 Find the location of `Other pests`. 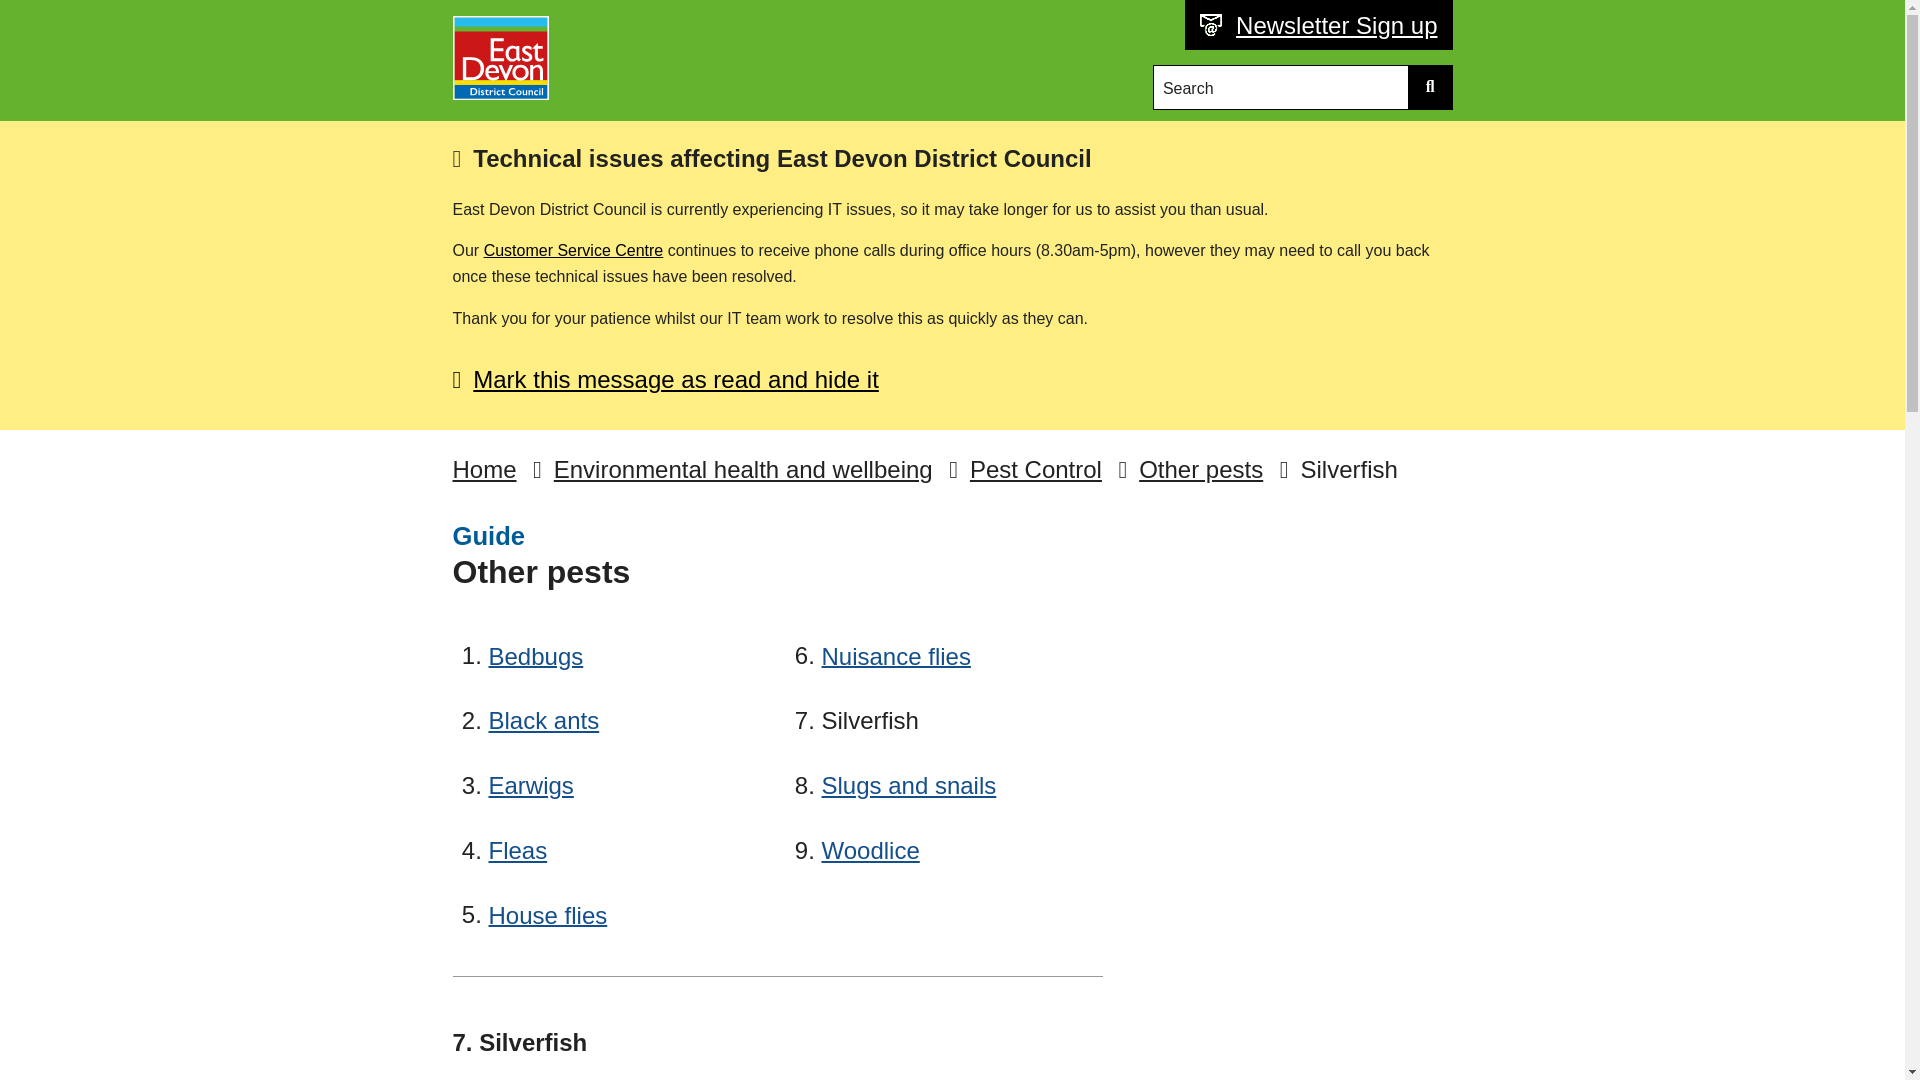

Other pests is located at coordinates (1200, 469).